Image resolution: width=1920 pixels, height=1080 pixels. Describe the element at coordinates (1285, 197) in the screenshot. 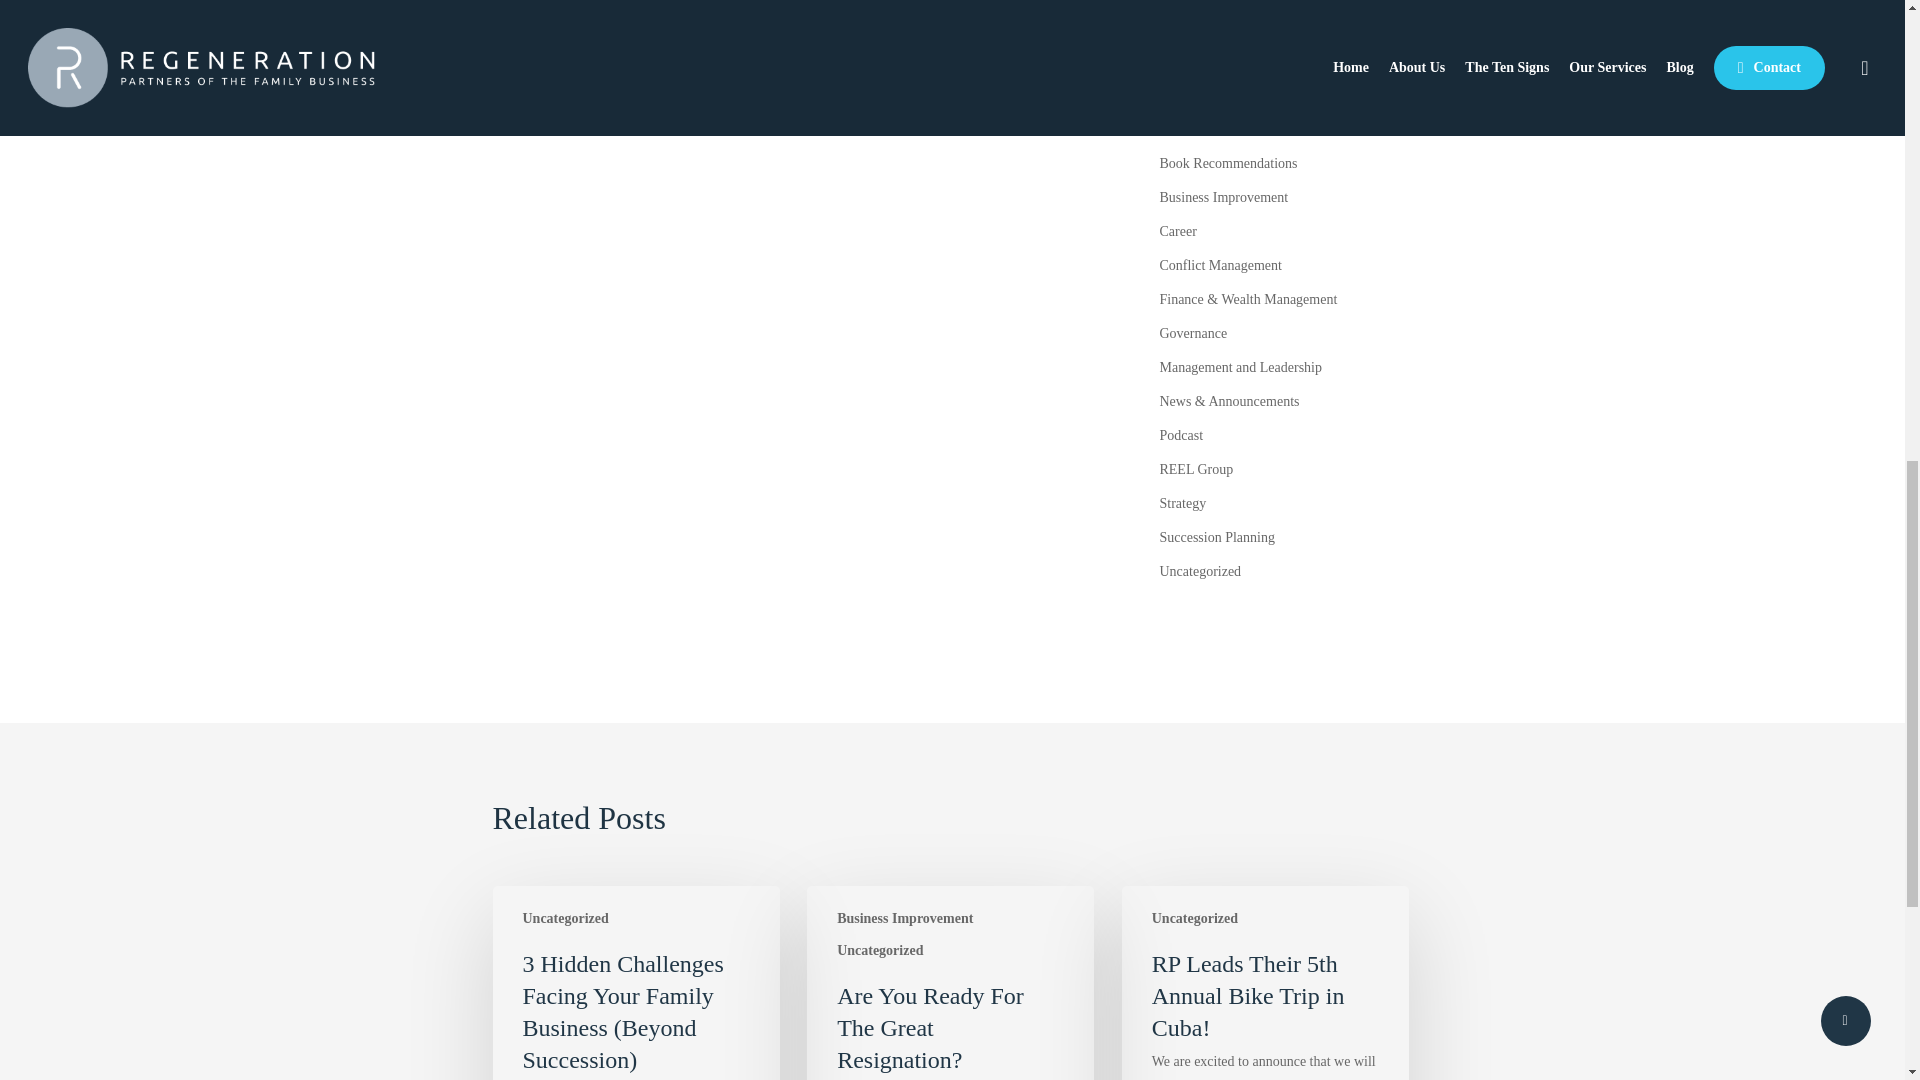

I see `Business Improvement` at that location.